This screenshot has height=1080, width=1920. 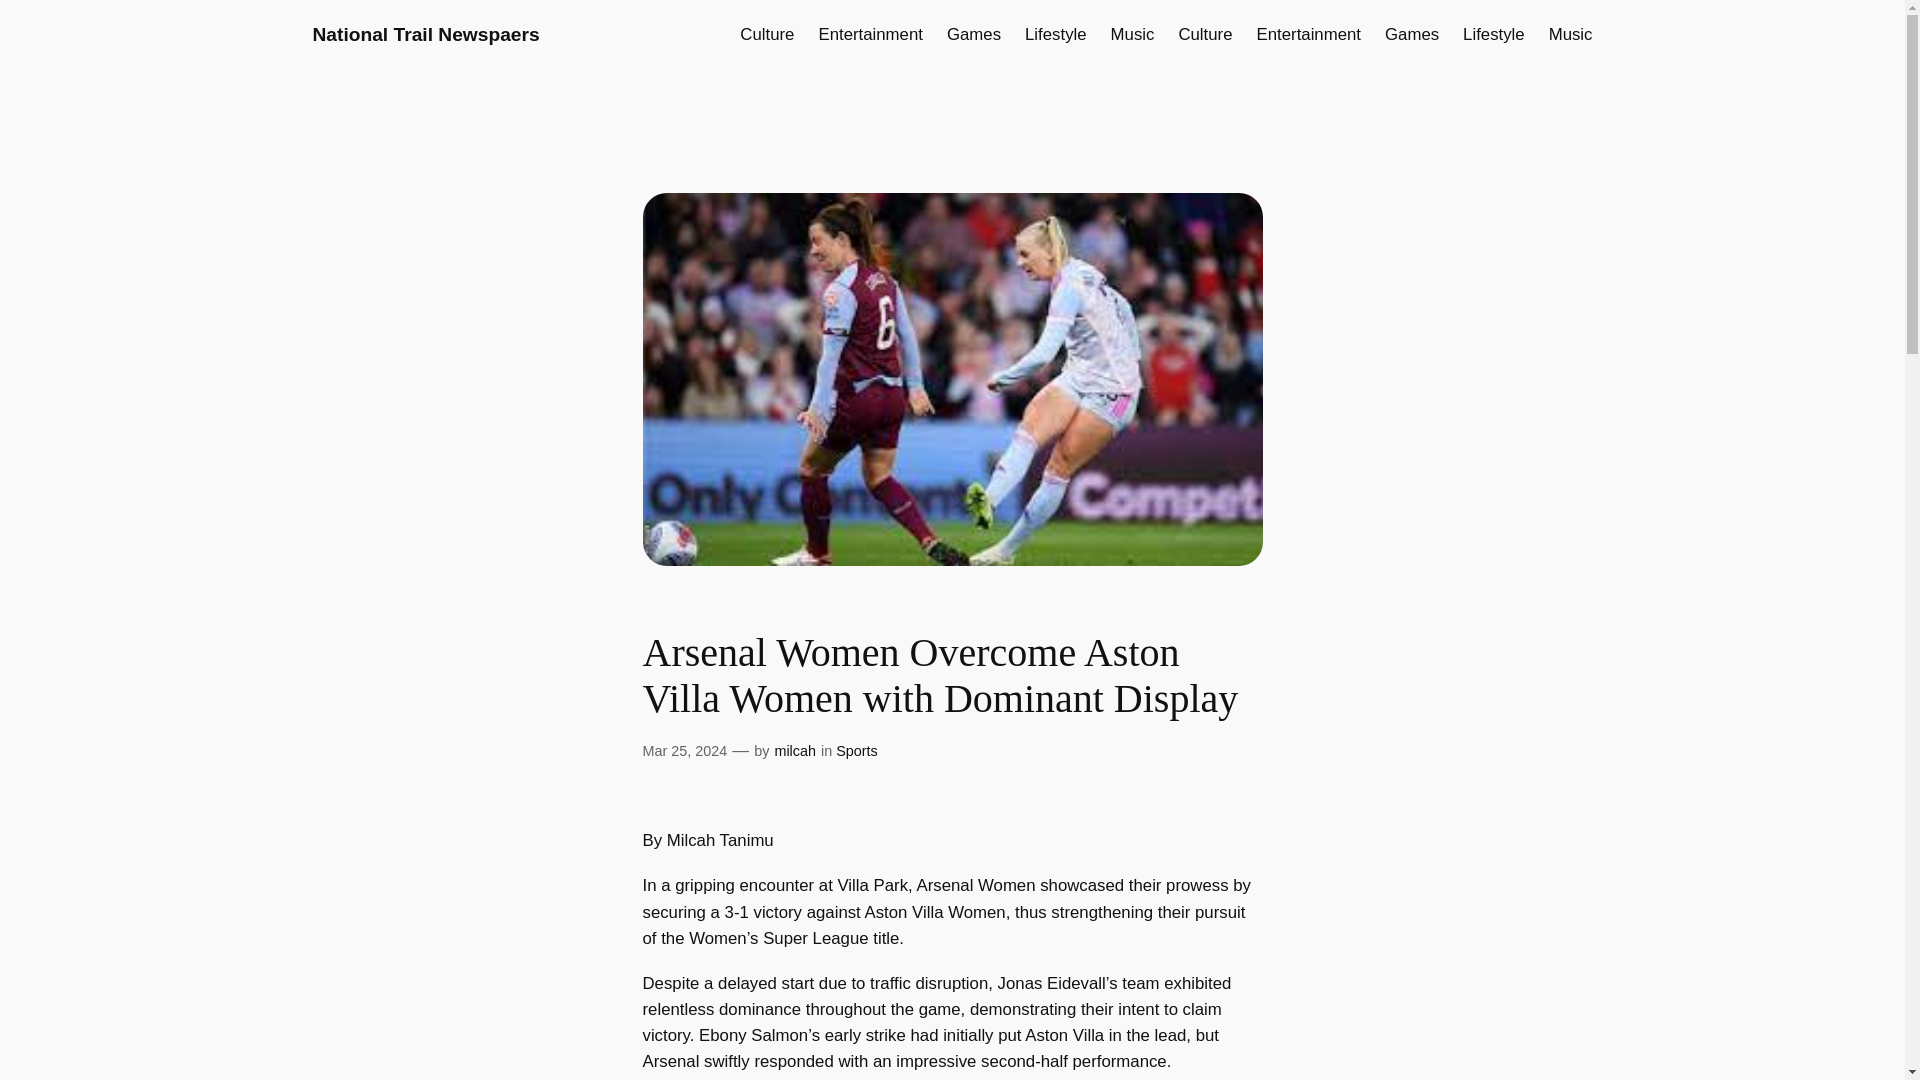 I want to click on Games, so click(x=1411, y=34).